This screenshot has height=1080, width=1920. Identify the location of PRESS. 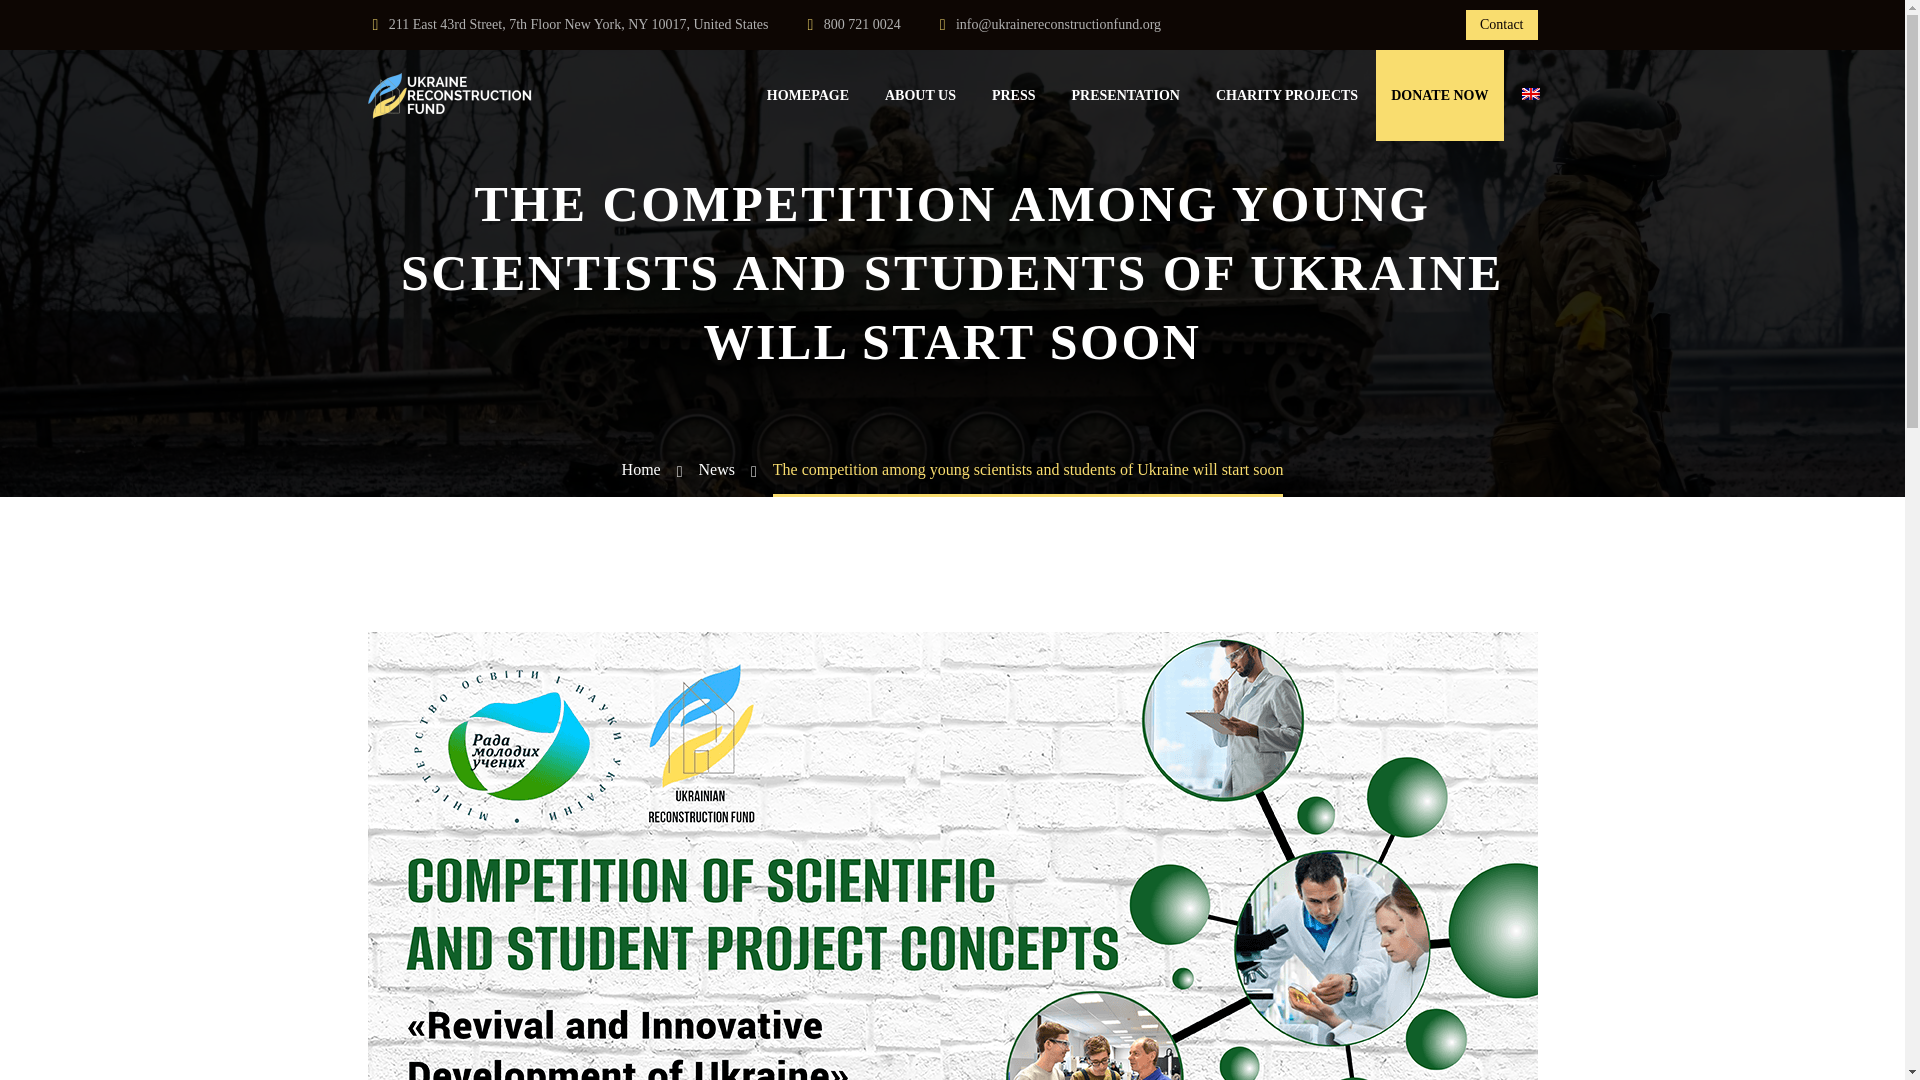
(1014, 96).